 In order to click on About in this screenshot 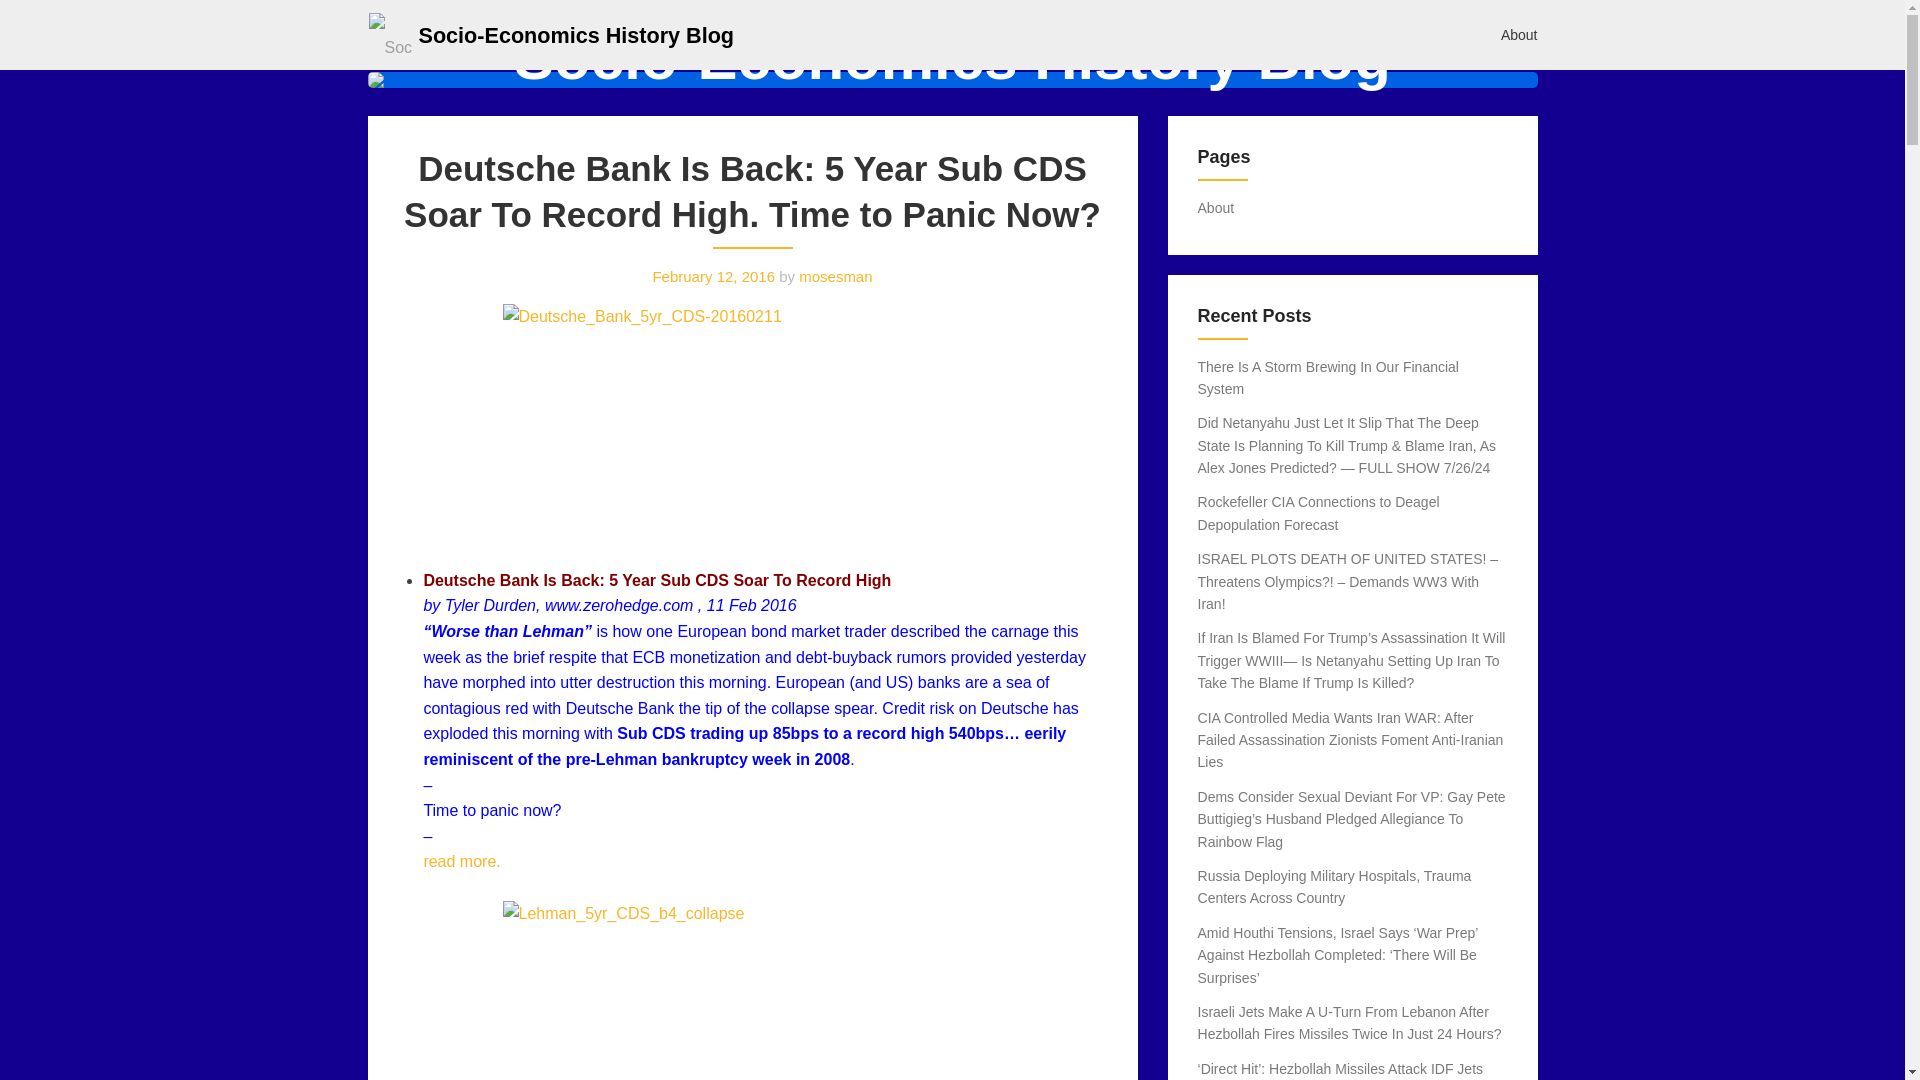, I will do `click(1520, 34)`.